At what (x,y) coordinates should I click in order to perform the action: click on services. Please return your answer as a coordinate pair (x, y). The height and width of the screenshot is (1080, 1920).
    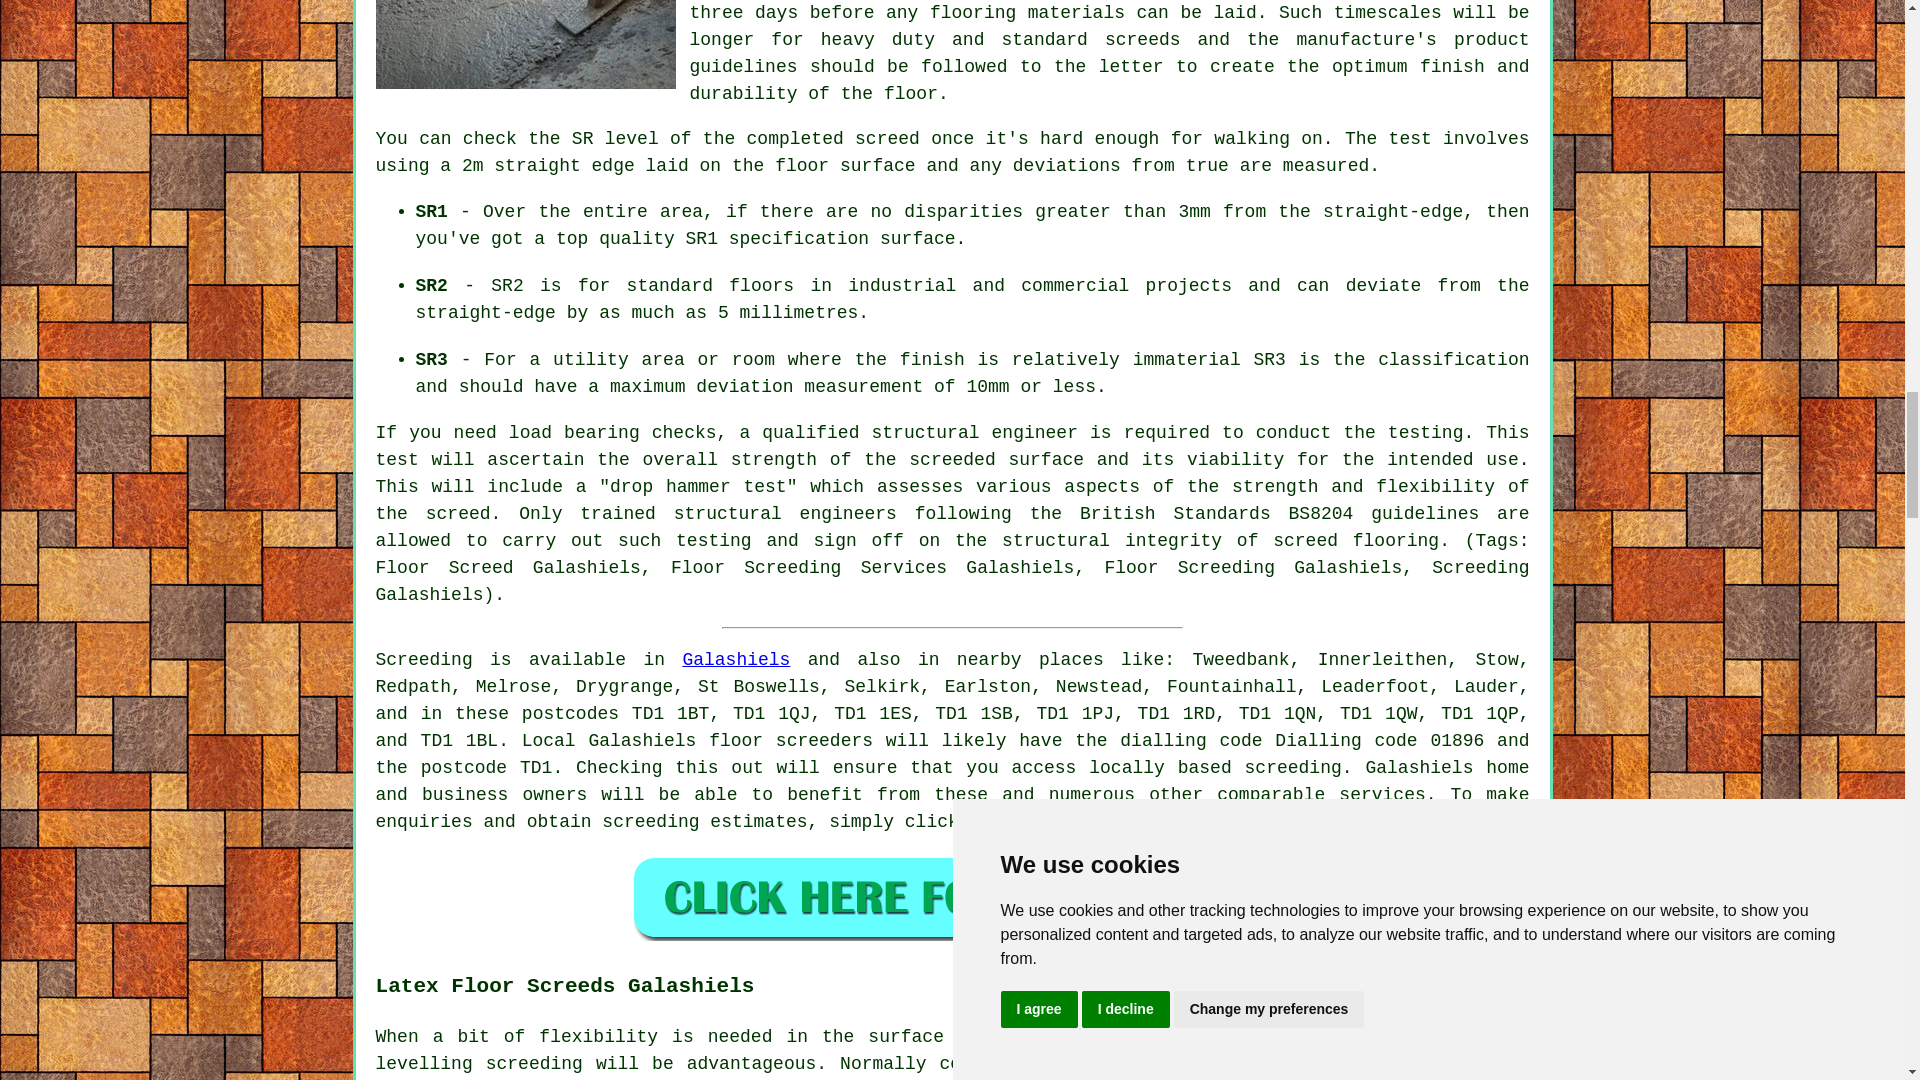
    Looking at the image, I should click on (1381, 794).